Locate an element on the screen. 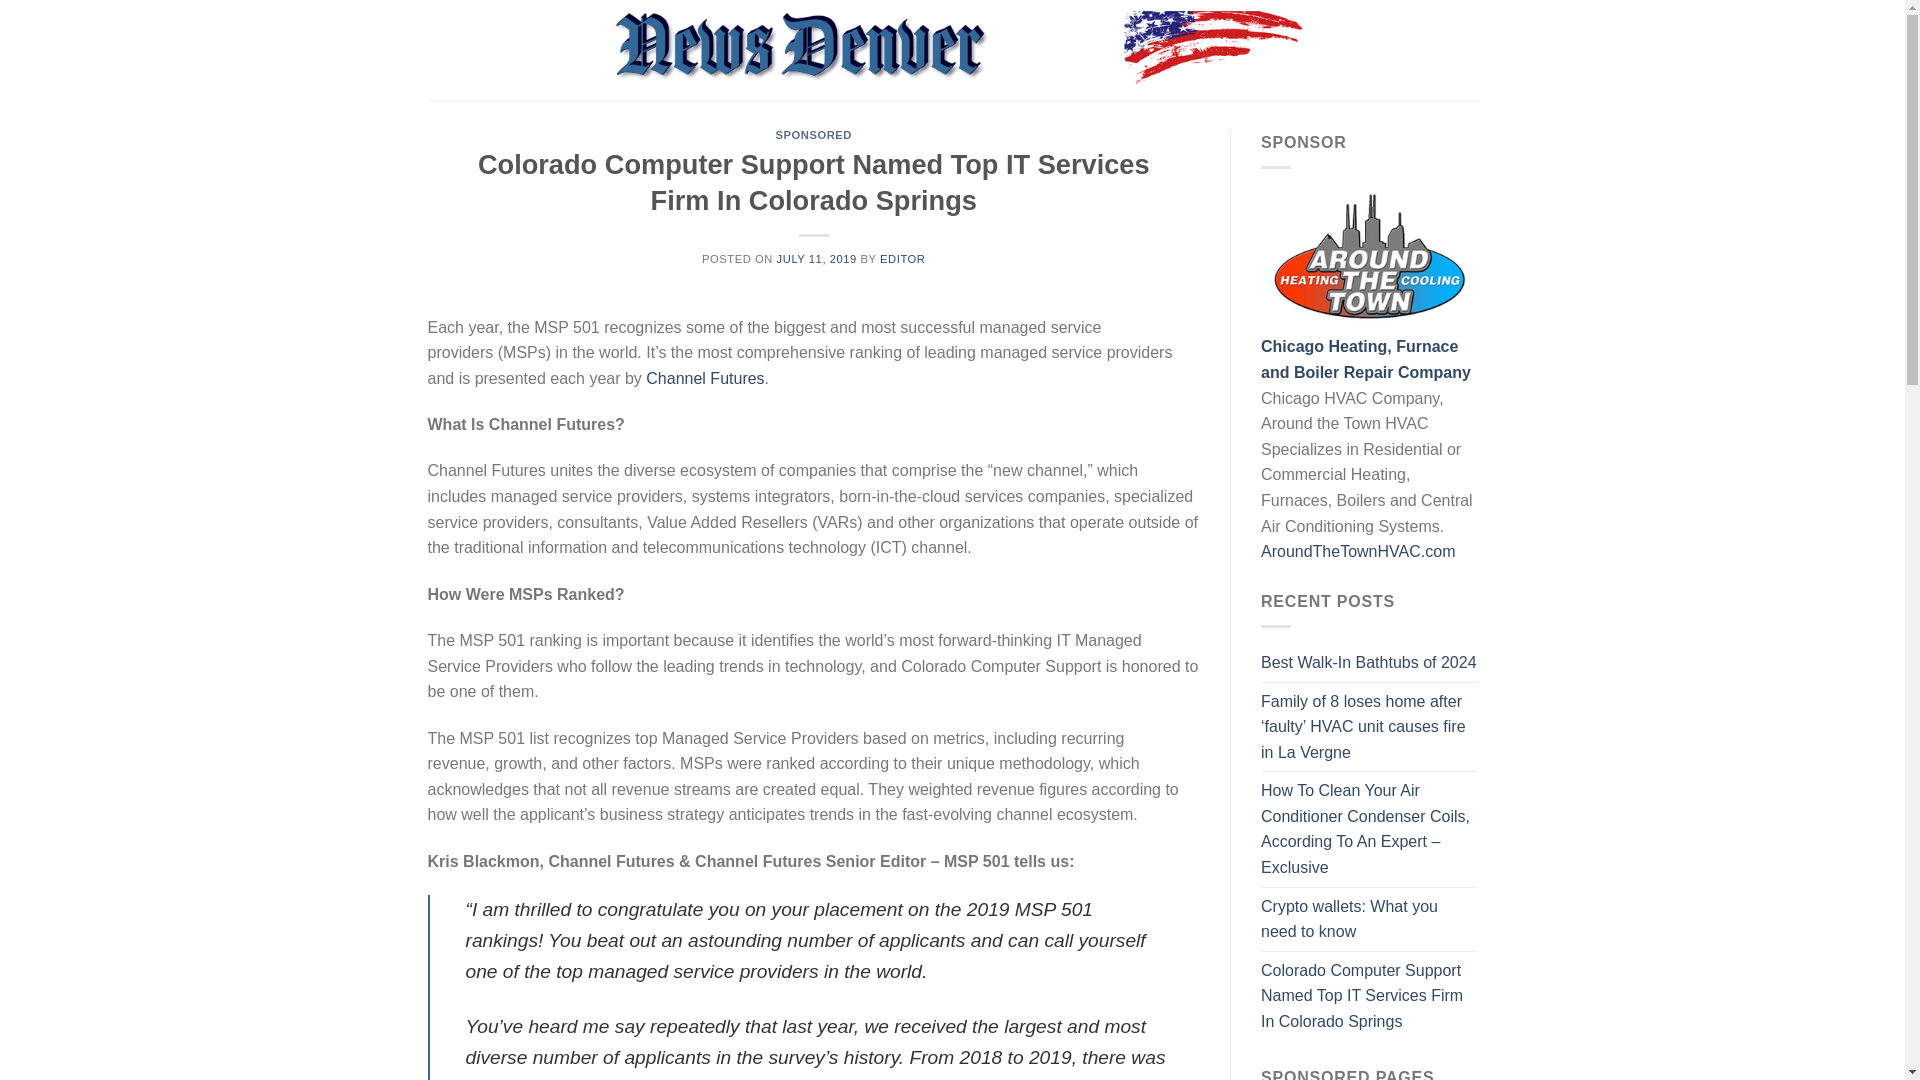  Chicago Heating, Furnace and Boiler Repair Company is located at coordinates (1366, 360).